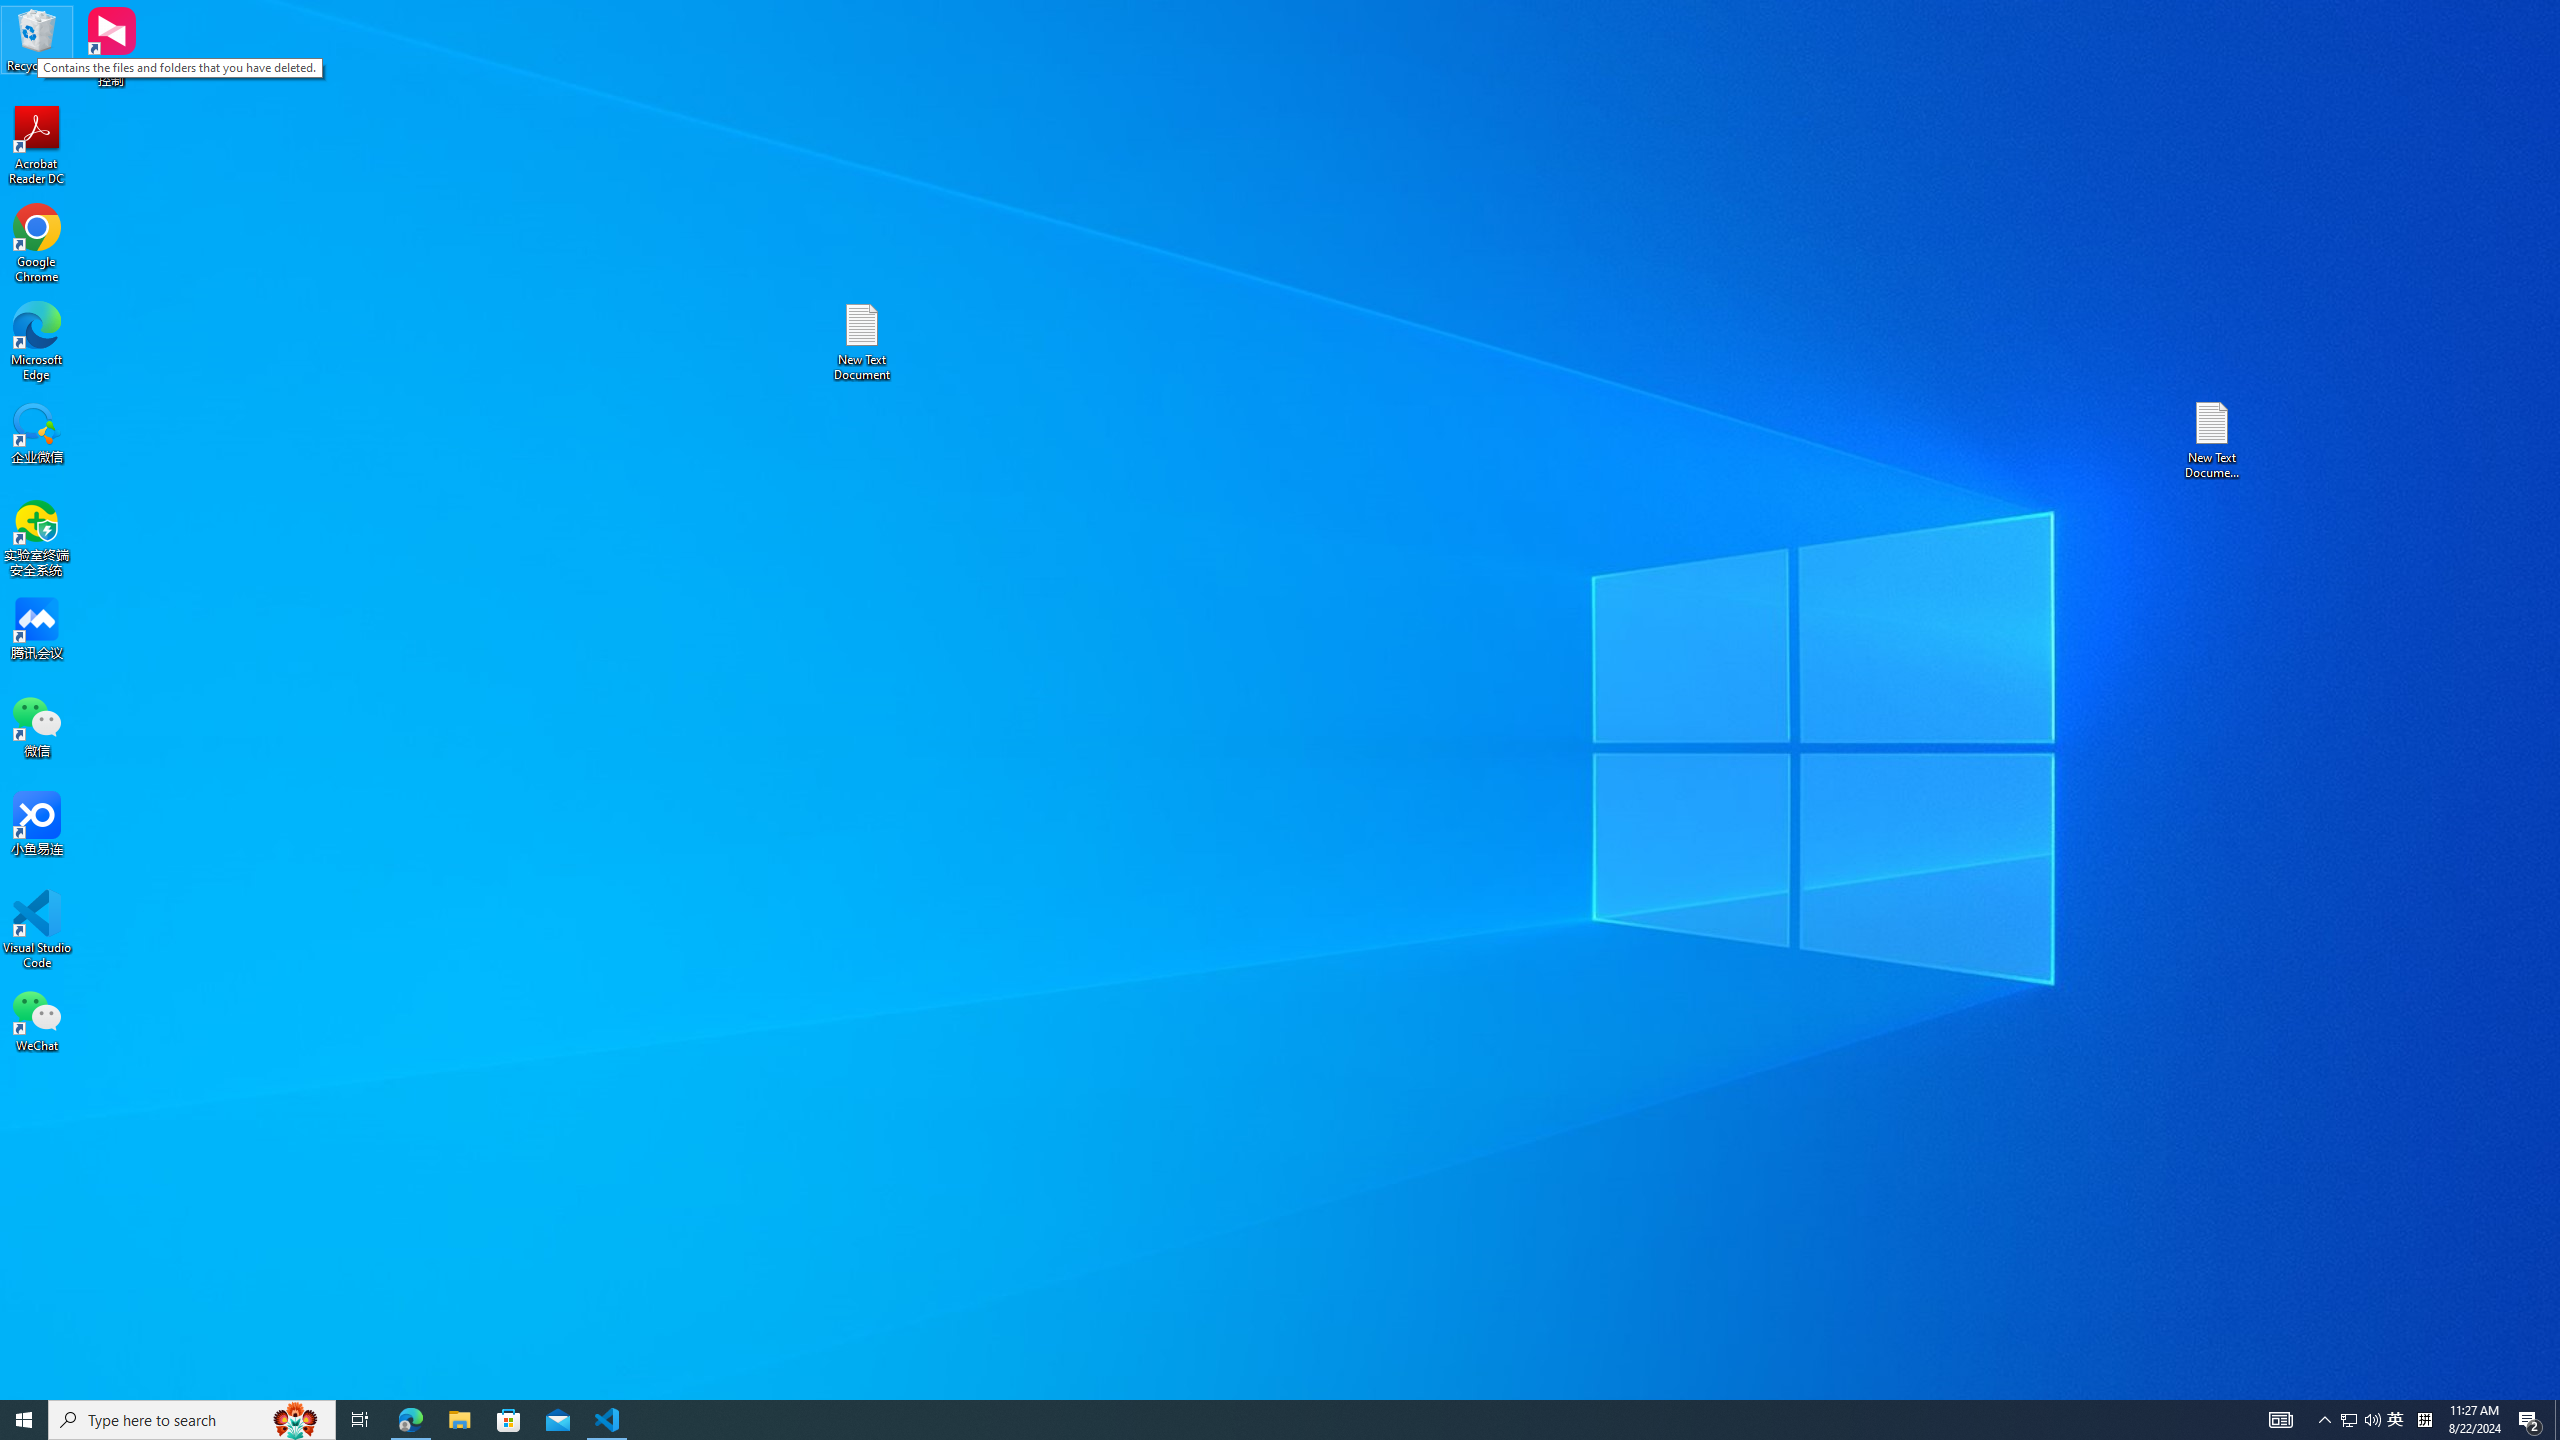 This screenshot has width=2560, height=1440. I want to click on Microsoft Edge - 1 running window, so click(410, 1420).